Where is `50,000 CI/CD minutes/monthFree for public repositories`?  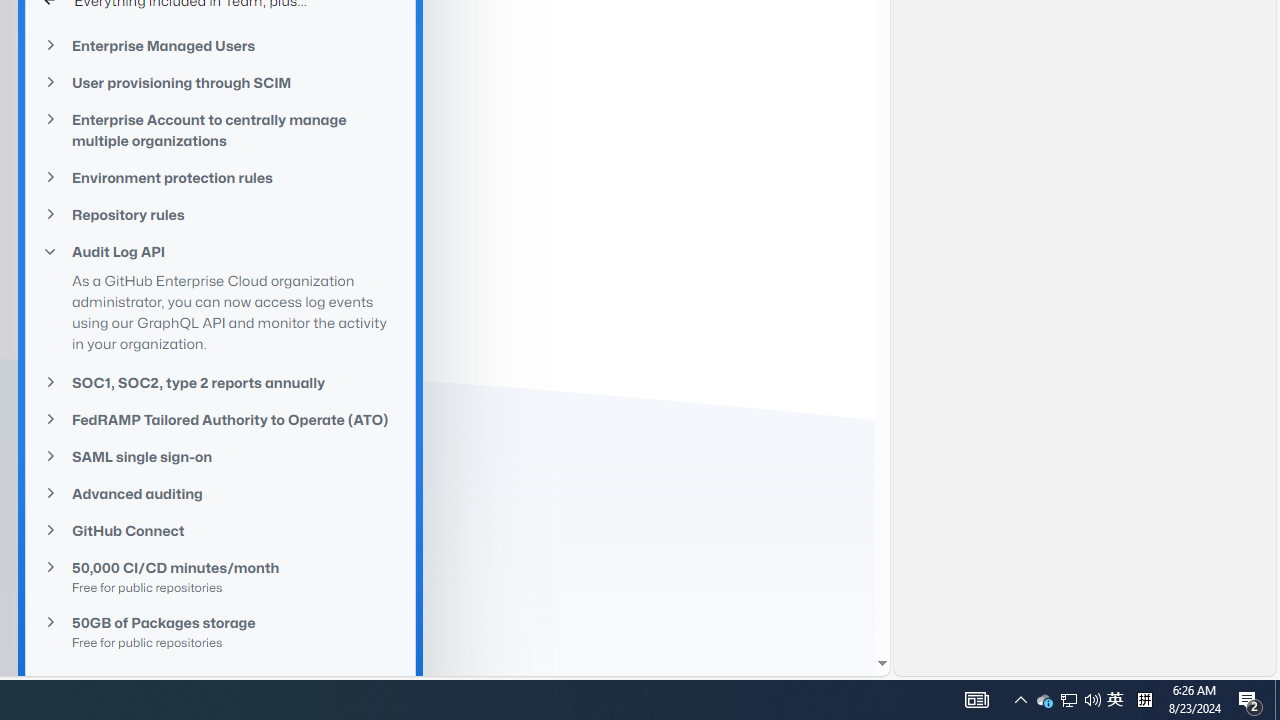
50,000 CI/CD minutes/monthFree for public repositories is located at coordinates (220, 576).